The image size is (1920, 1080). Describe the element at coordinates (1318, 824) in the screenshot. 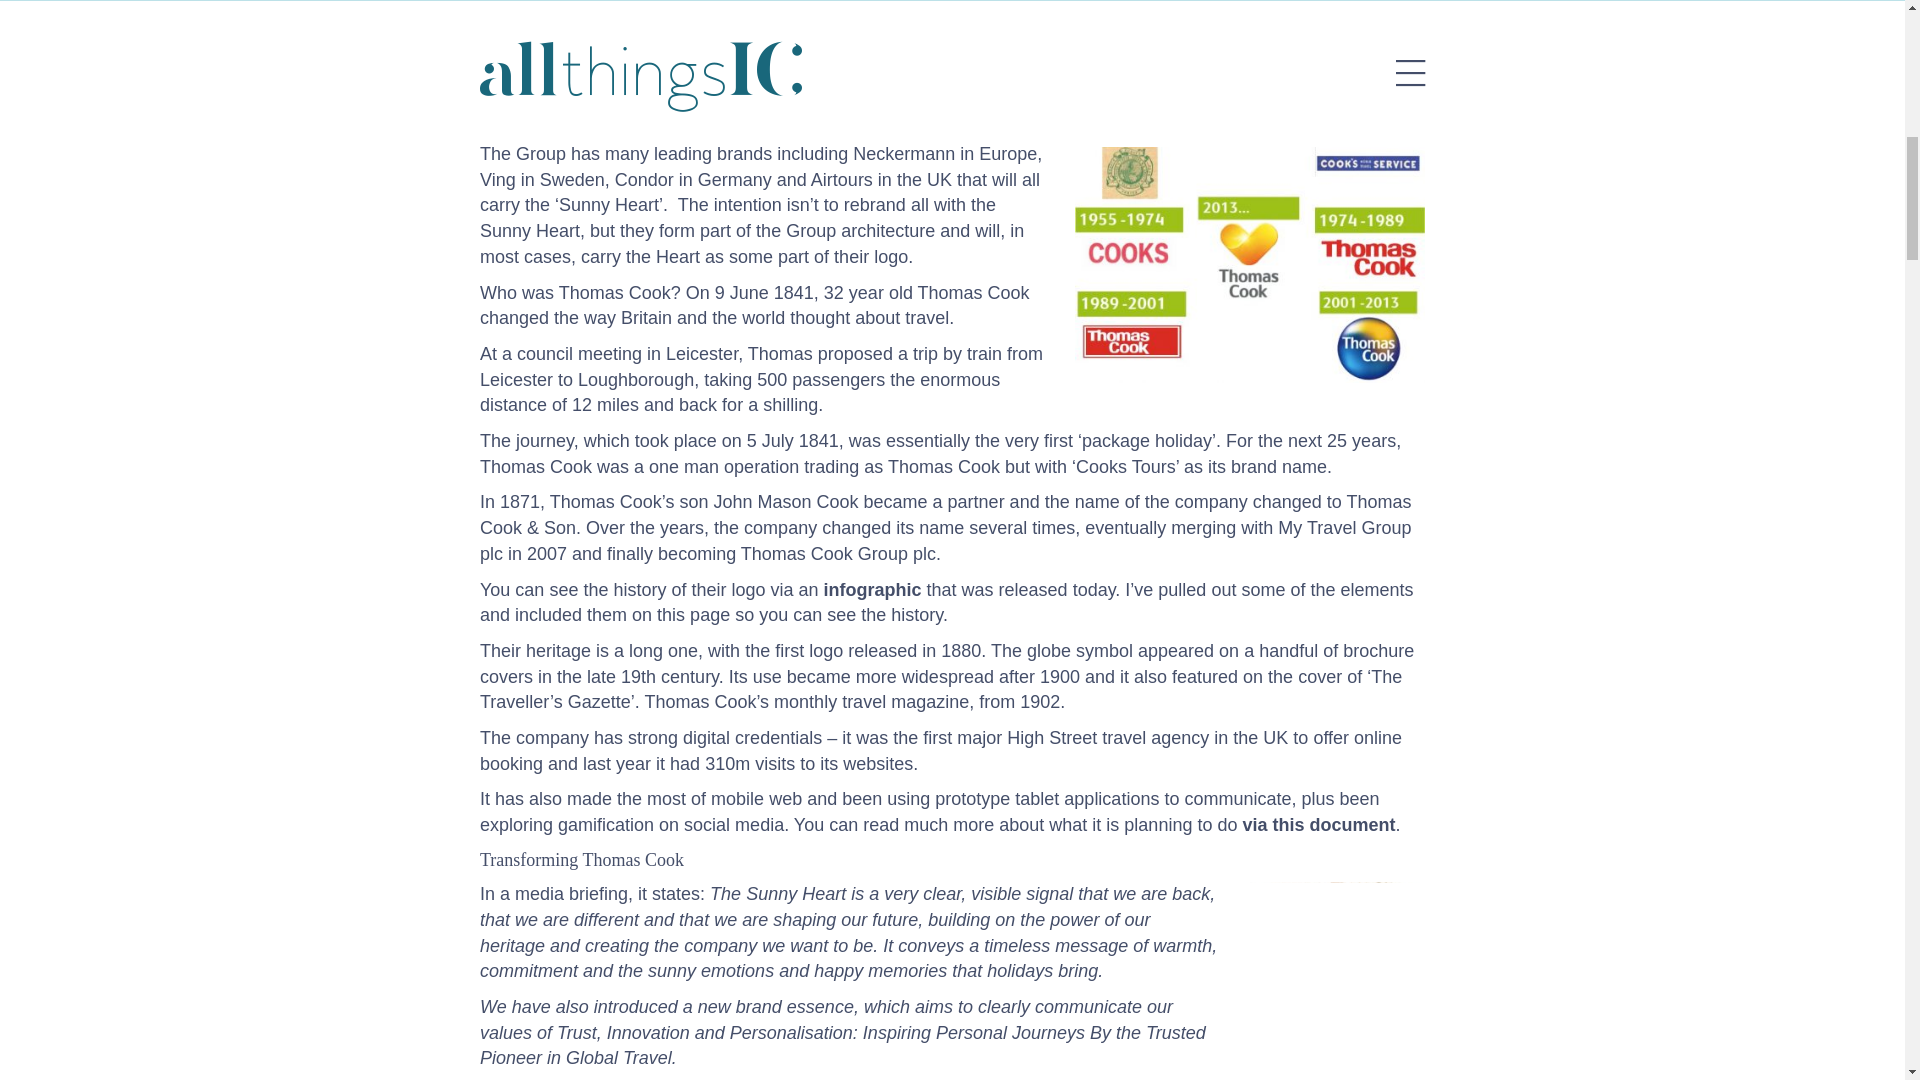

I see `Doc` at that location.